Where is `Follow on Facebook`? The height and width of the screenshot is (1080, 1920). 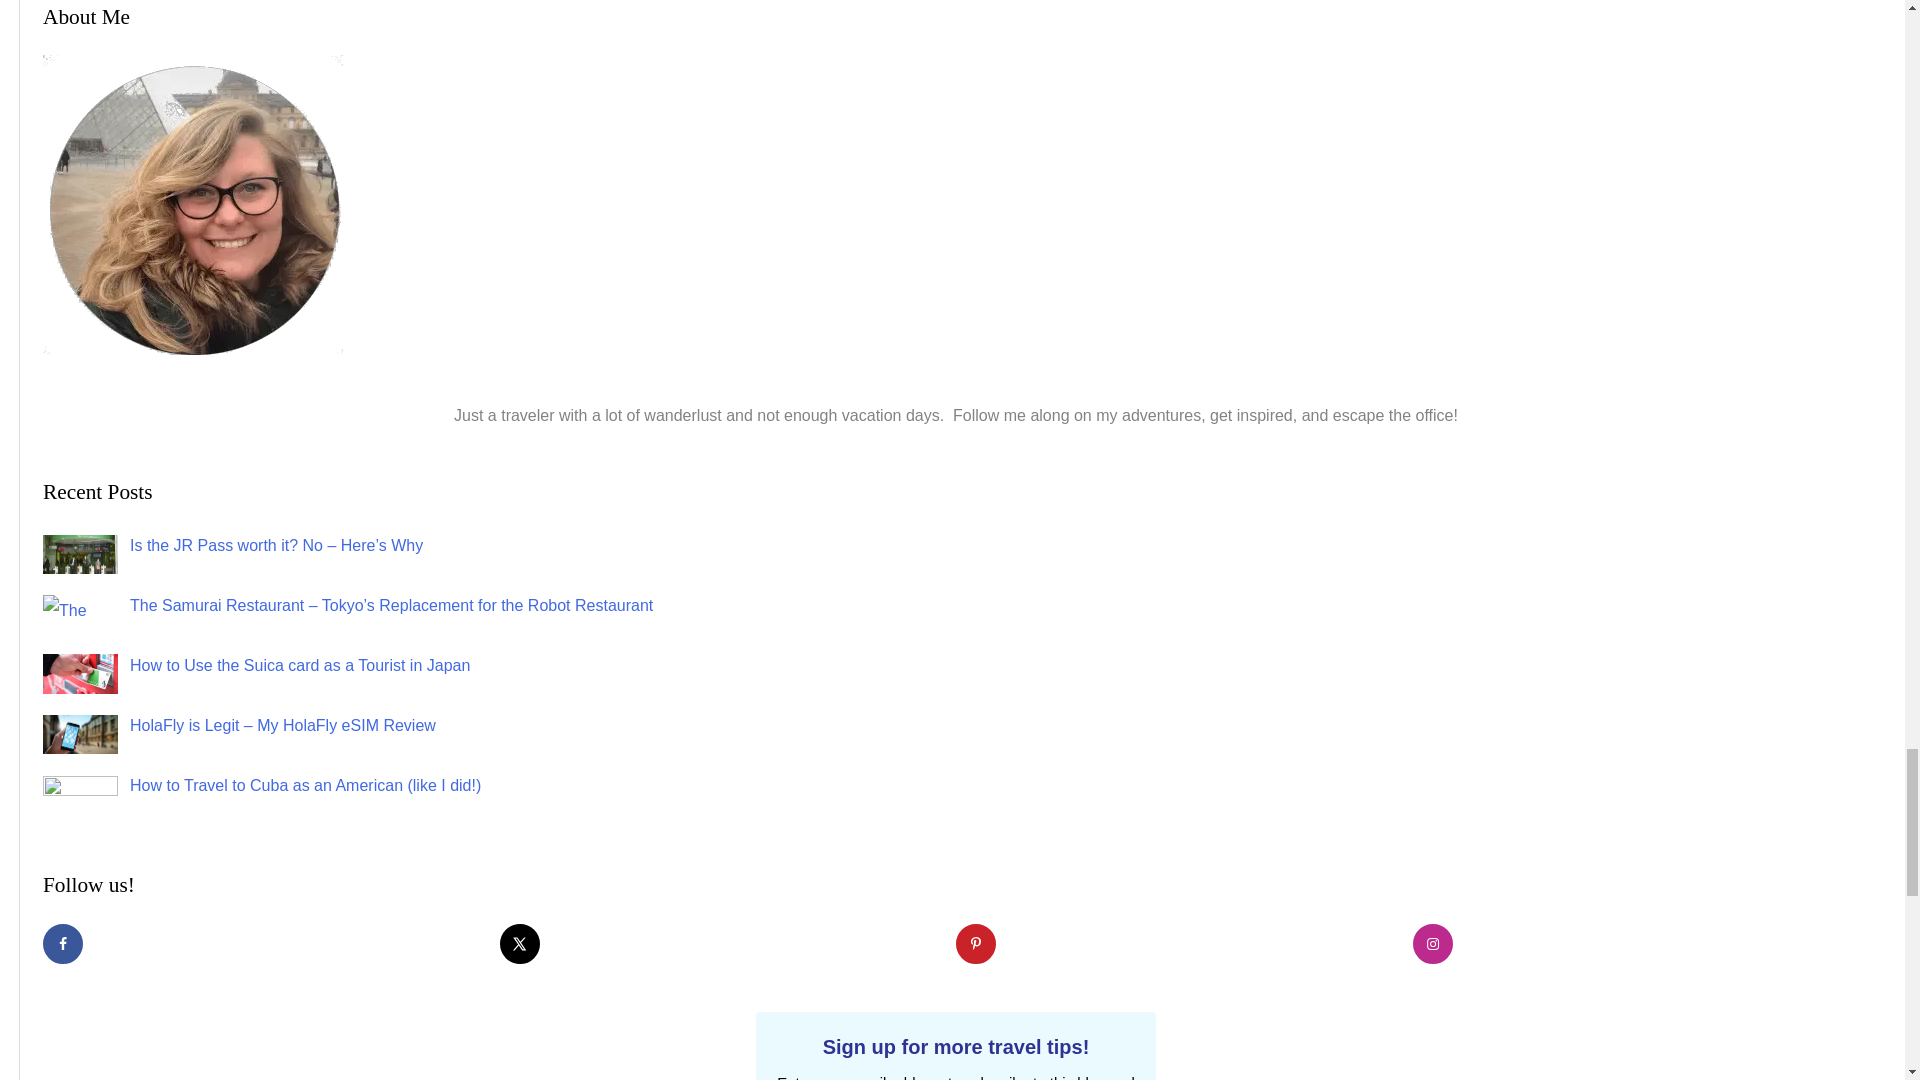 Follow on Facebook is located at coordinates (62, 944).